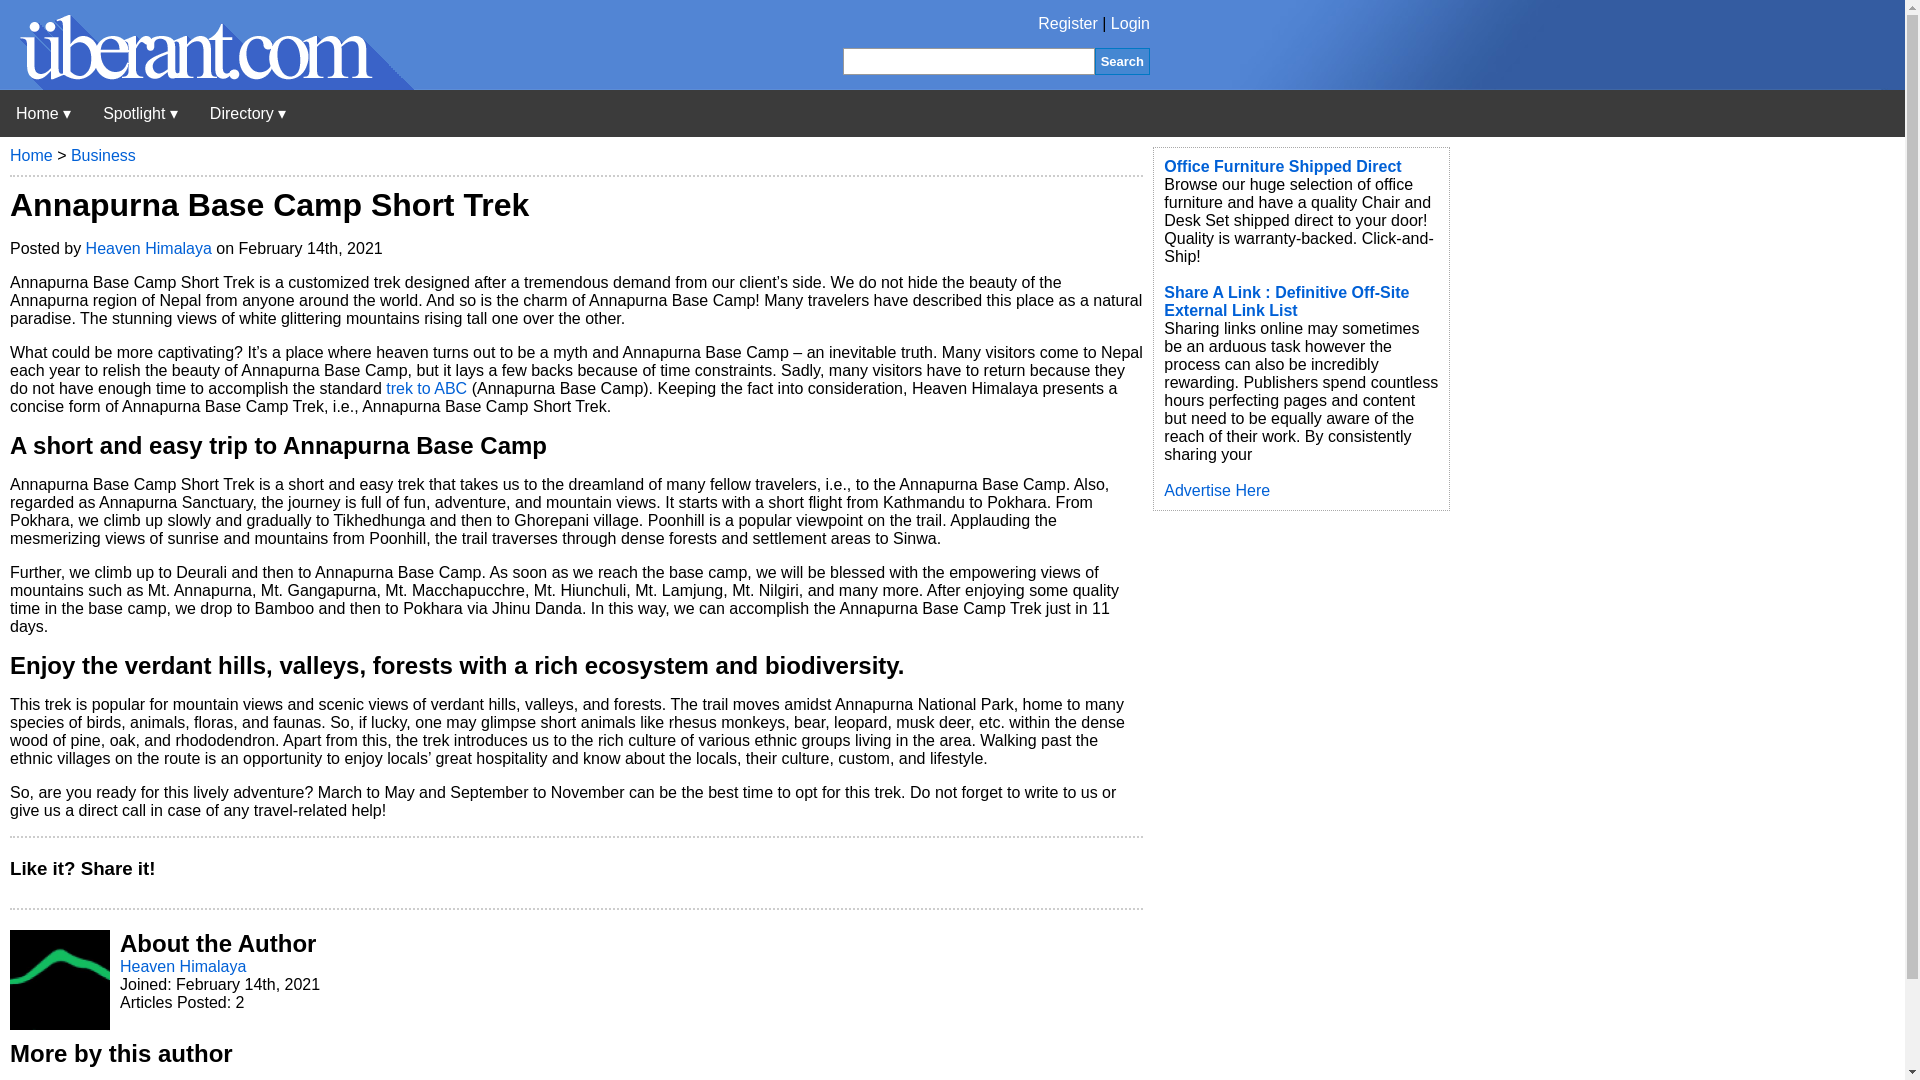 Image resolution: width=1920 pixels, height=1080 pixels. Describe the element at coordinates (43, 113) in the screenshot. I see `Uberant` at that location.